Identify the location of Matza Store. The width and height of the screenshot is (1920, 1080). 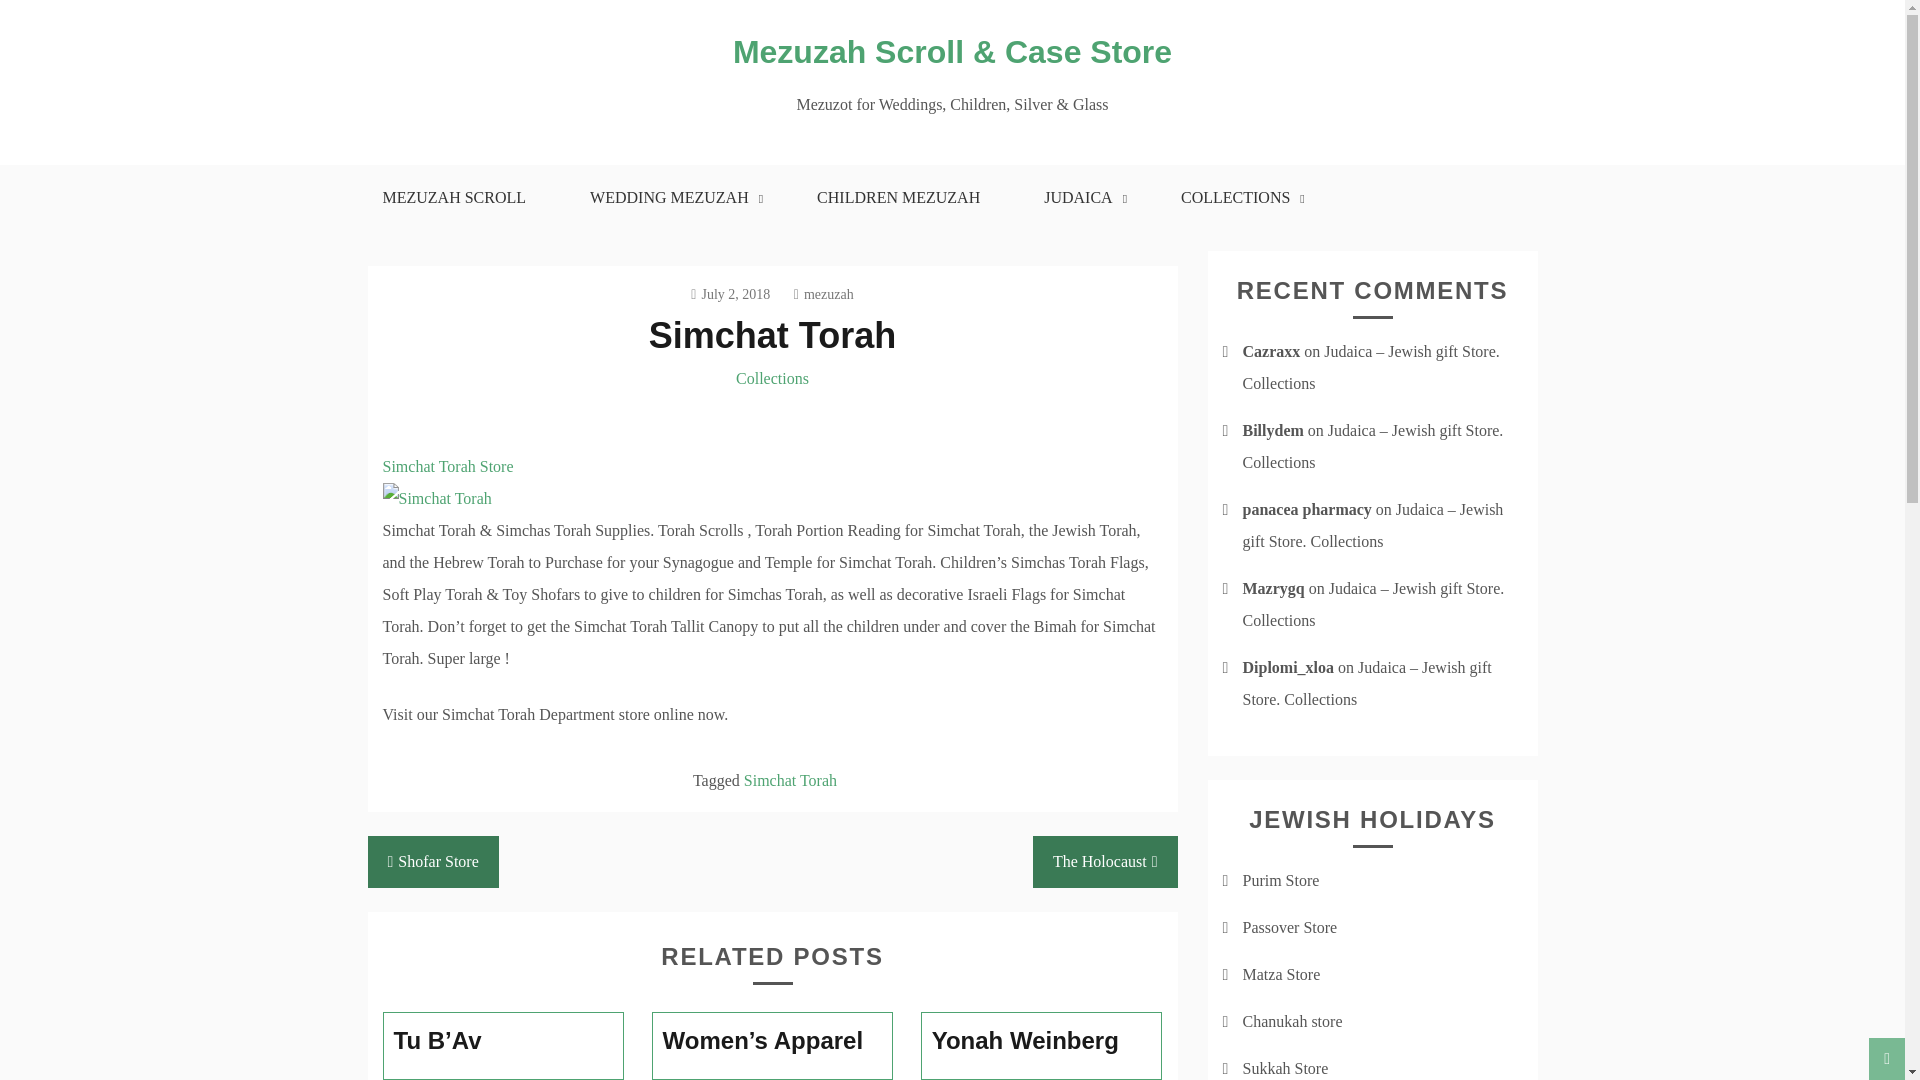
(1281, 974).